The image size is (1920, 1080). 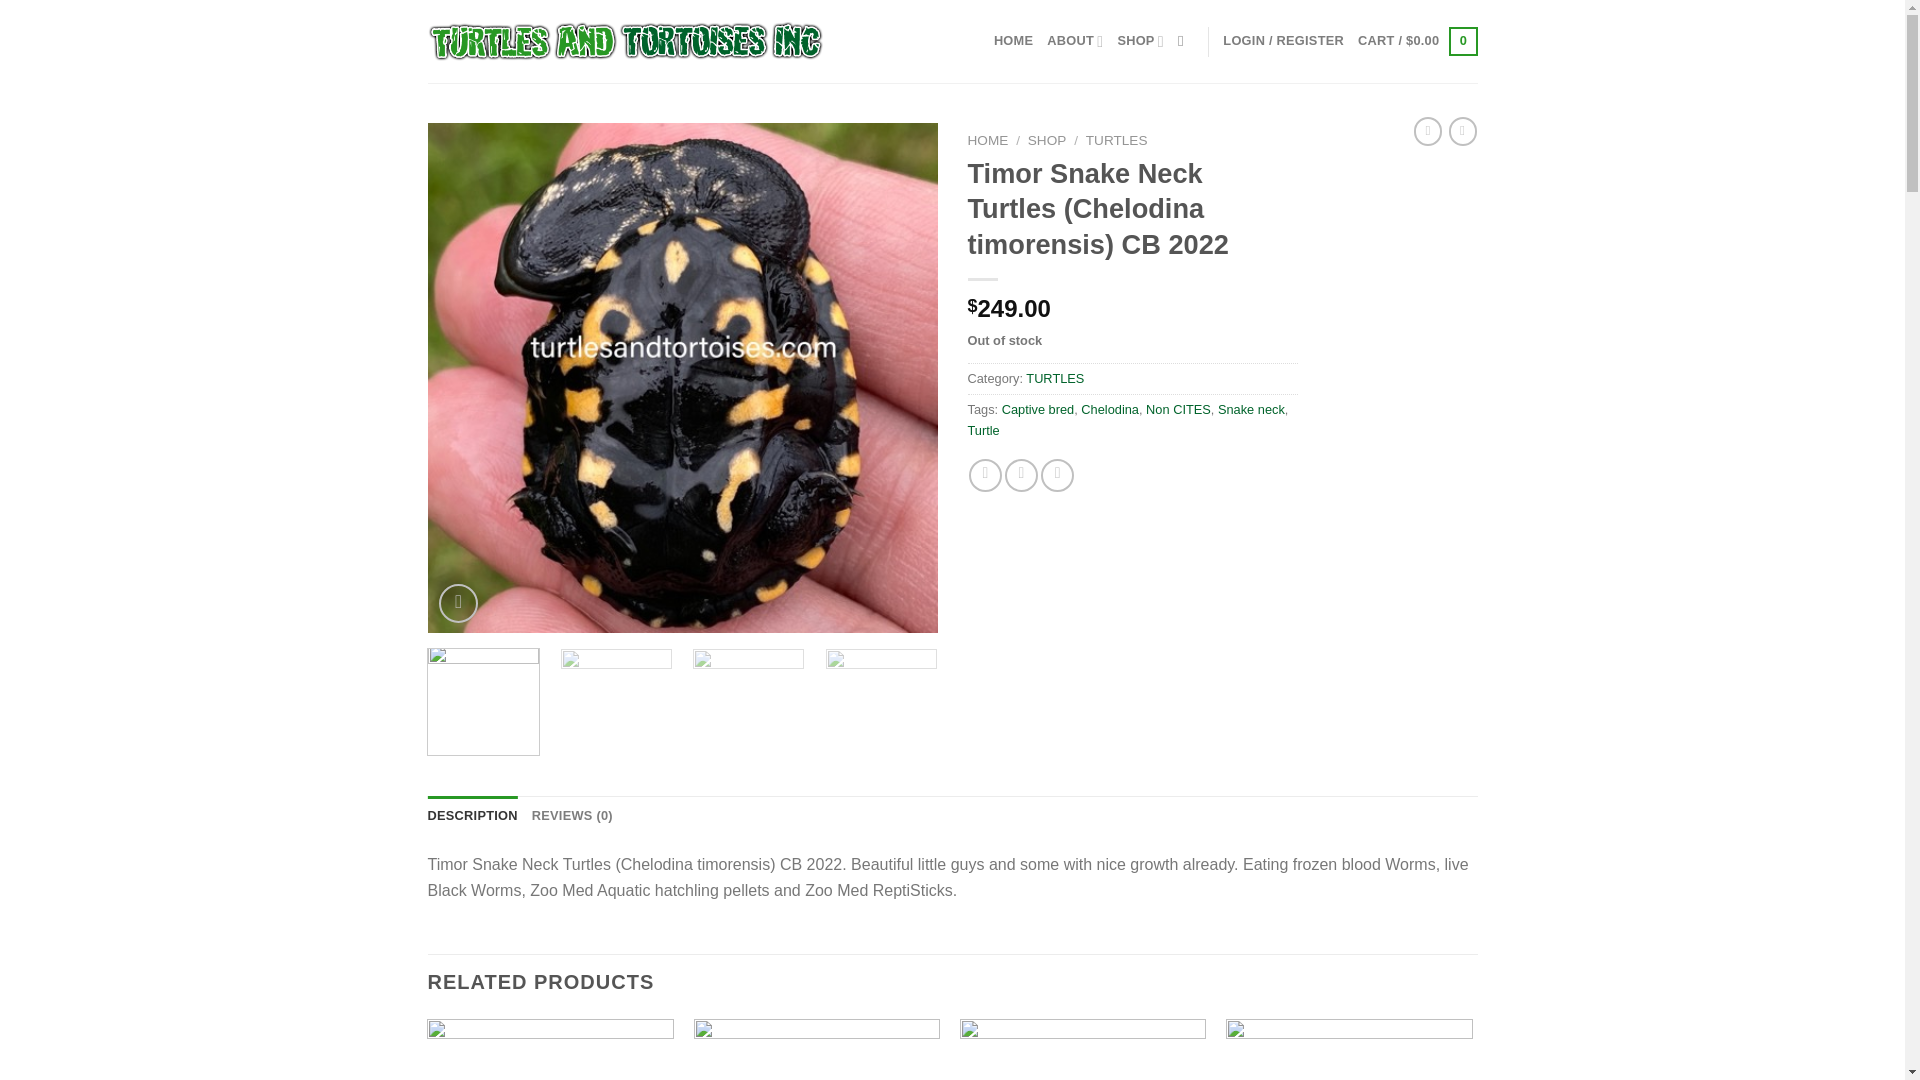 What do you see at coordinates (1284, 40) in the screenshot?
I see `Login` at bounding box center [1284, 40].